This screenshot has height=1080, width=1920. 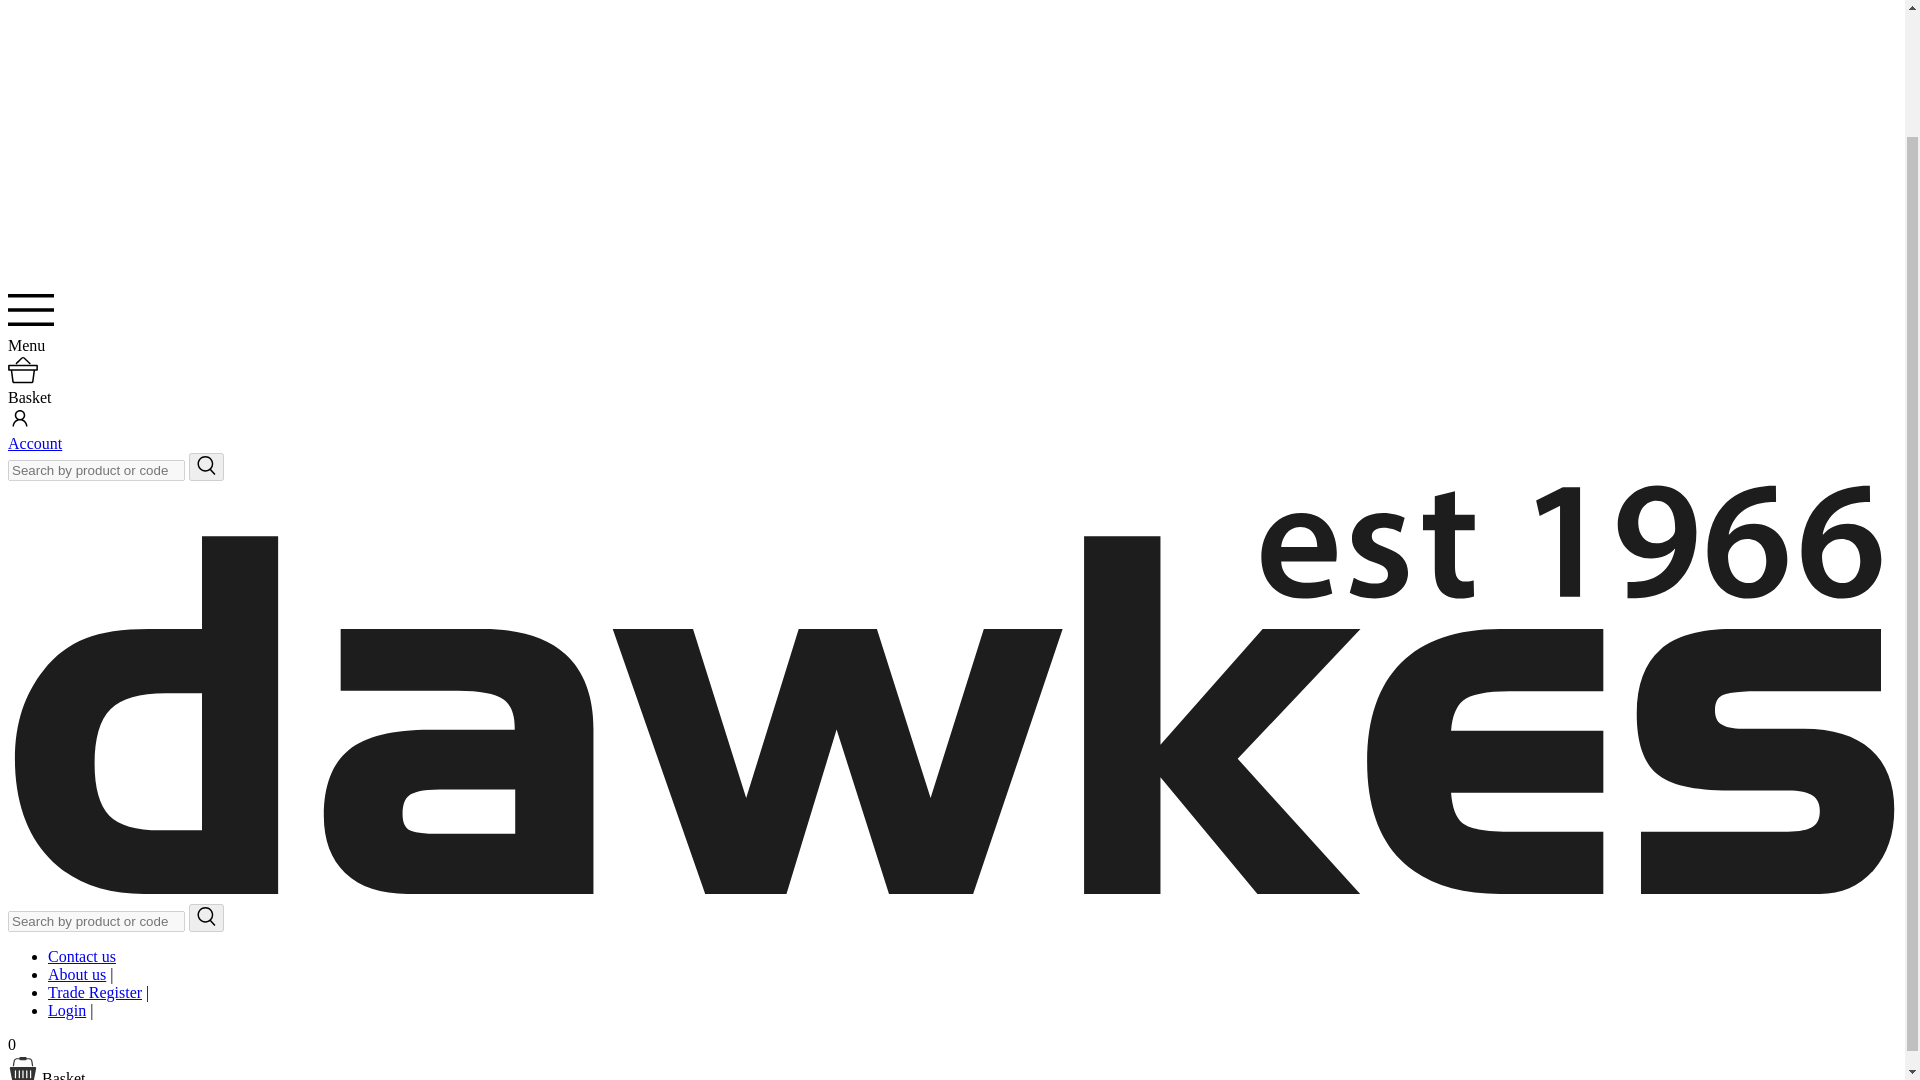 What do you see at coordinates (82, 956) in the screenshot?
I see `Contact us` at bounding box center [82, 956].